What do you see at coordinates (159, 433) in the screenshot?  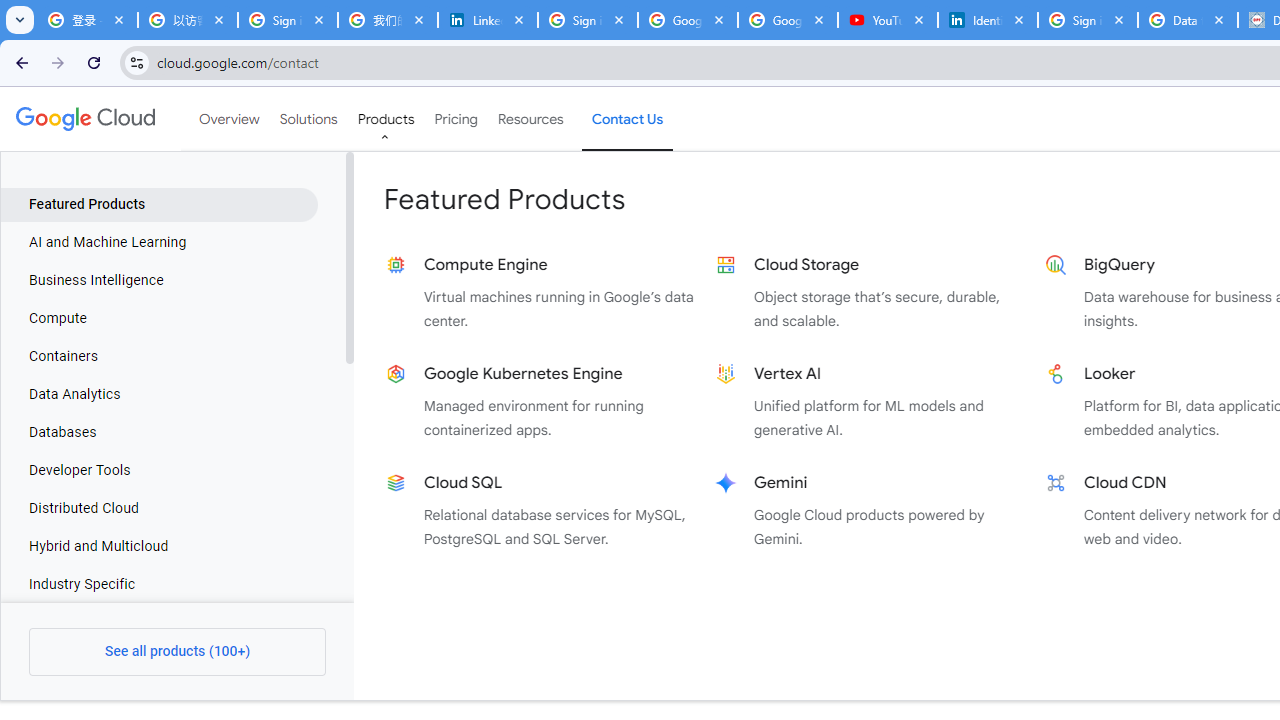 I see `Databases` at bounding box center [159, 433].